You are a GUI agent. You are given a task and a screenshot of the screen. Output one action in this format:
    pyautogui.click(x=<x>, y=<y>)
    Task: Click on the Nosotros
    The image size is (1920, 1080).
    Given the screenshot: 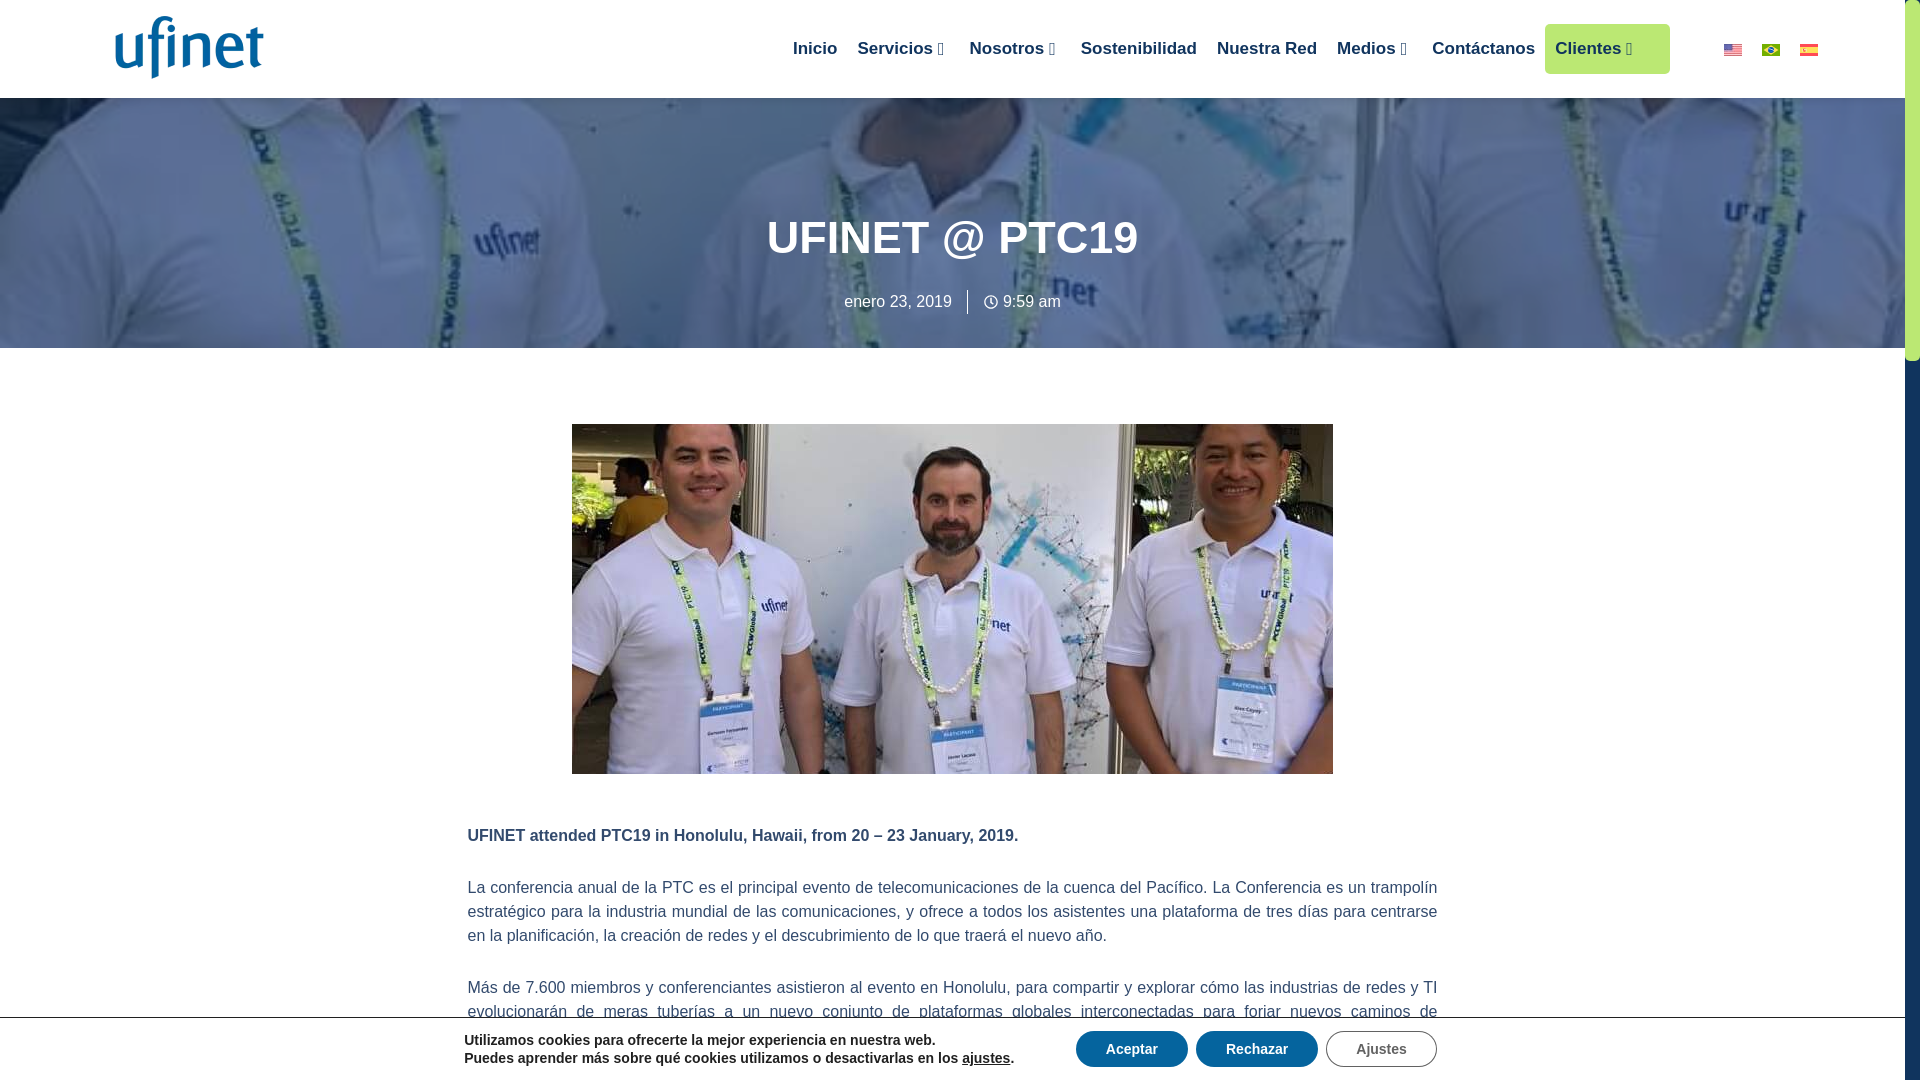 What is the action you would take?
    pyautogui.click(x=1016, y=48)
    